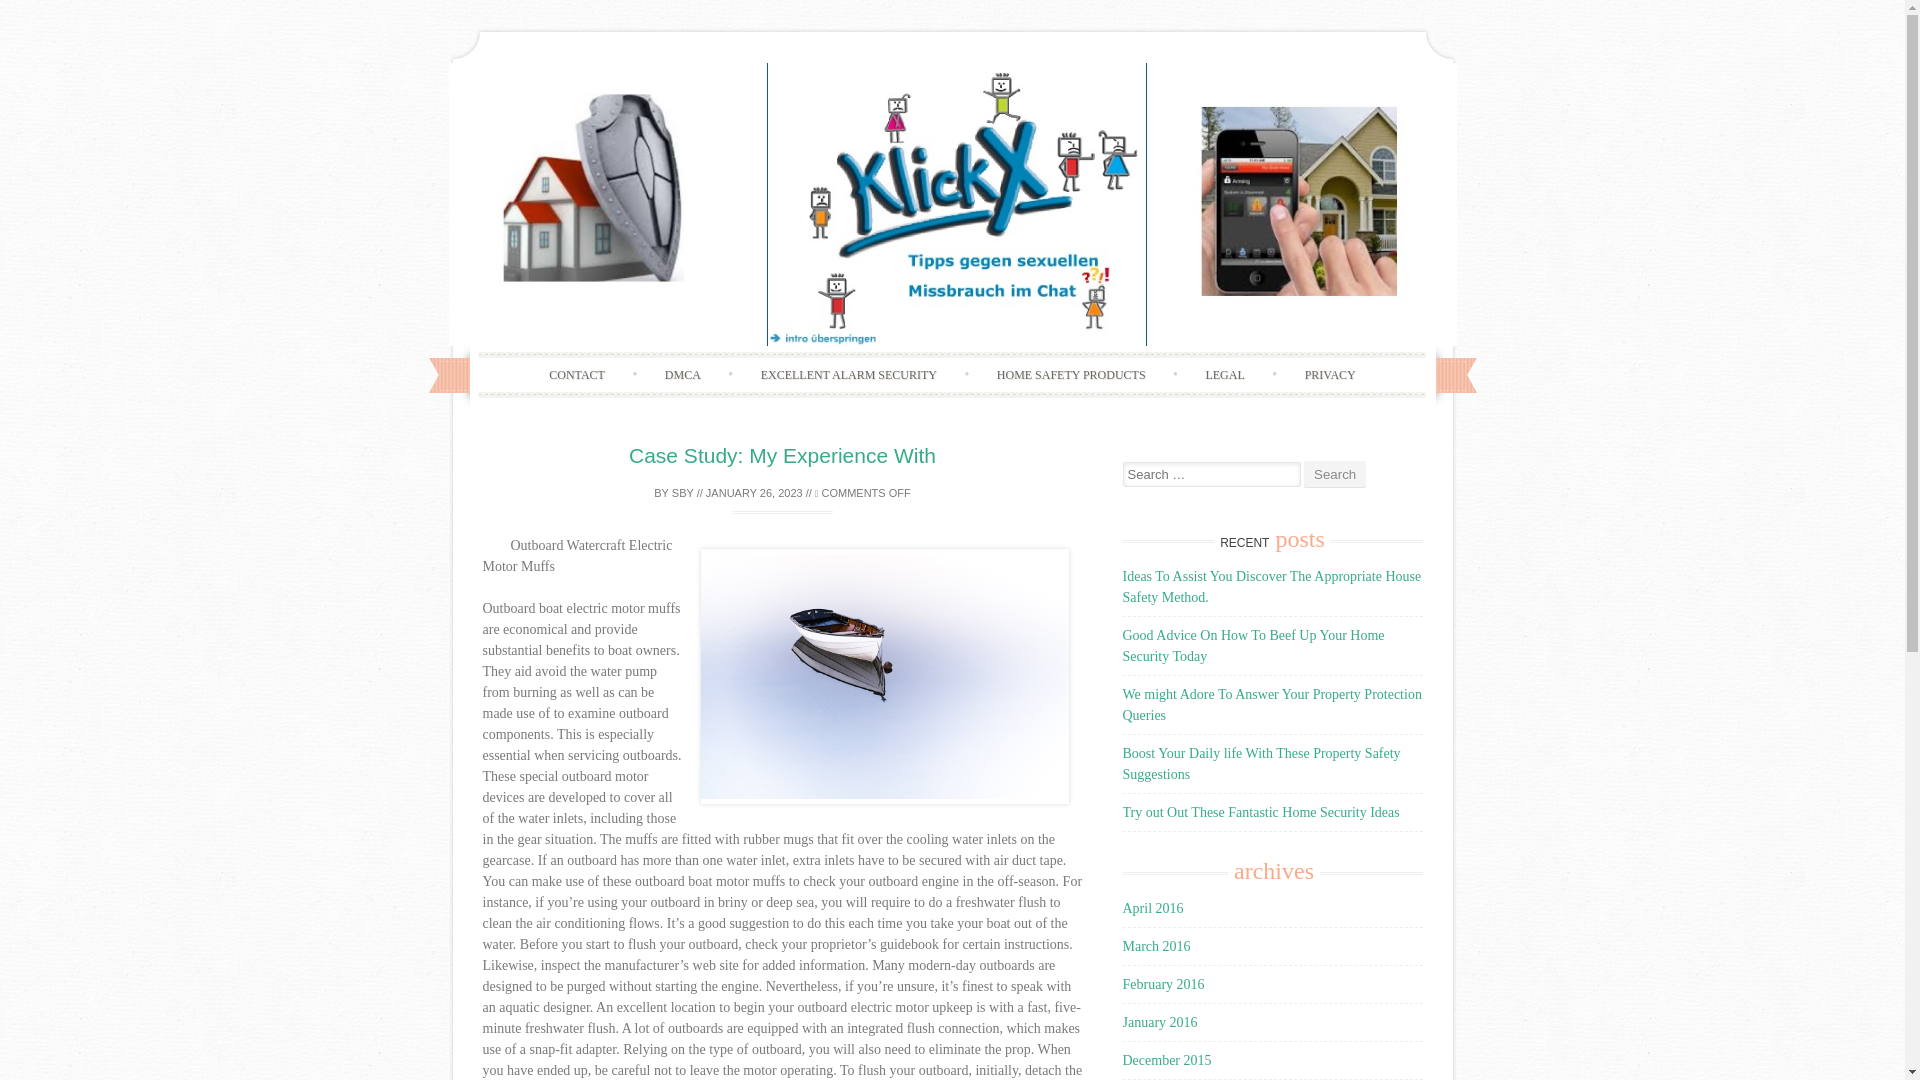 Image resolution: width=1920 pixels, height=1080 pixels. I want to click on Search, so click(1334, 474).